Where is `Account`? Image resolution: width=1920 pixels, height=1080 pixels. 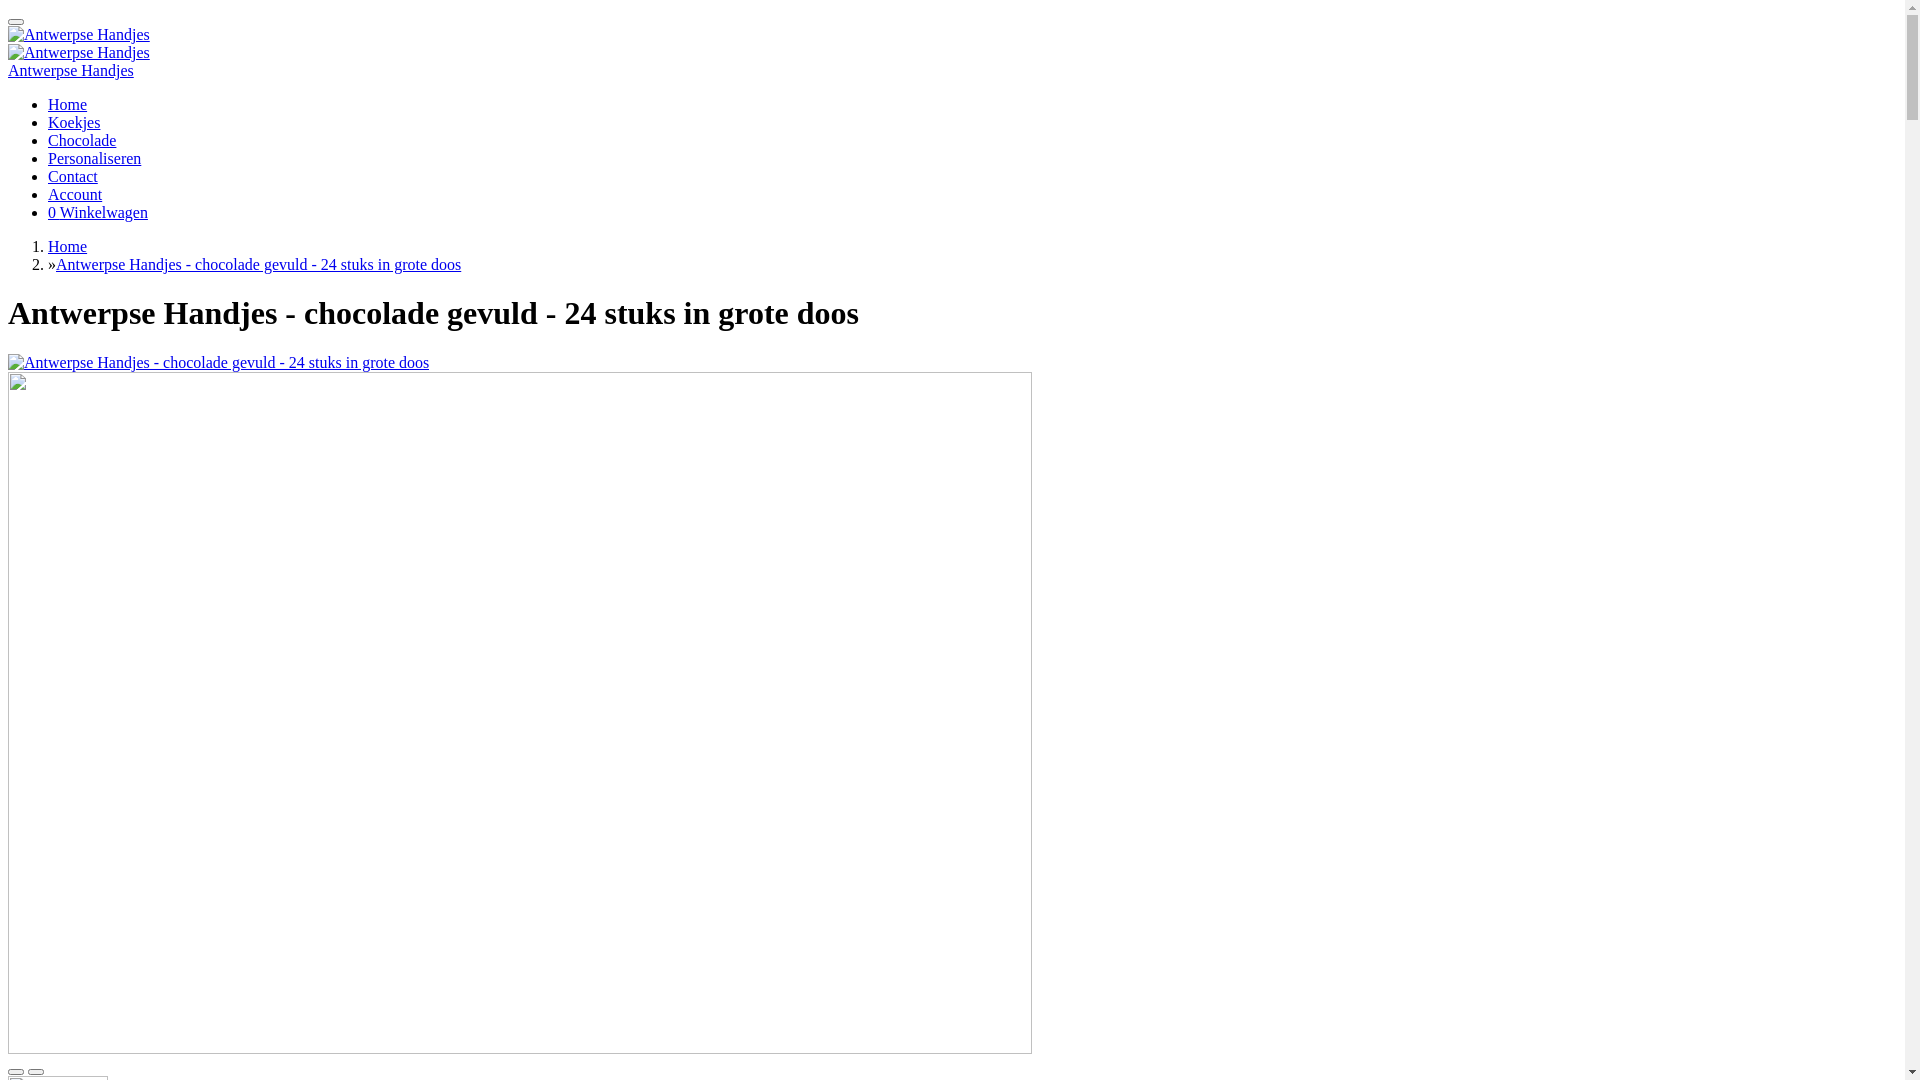 Account is located at coordinates (75, 194).